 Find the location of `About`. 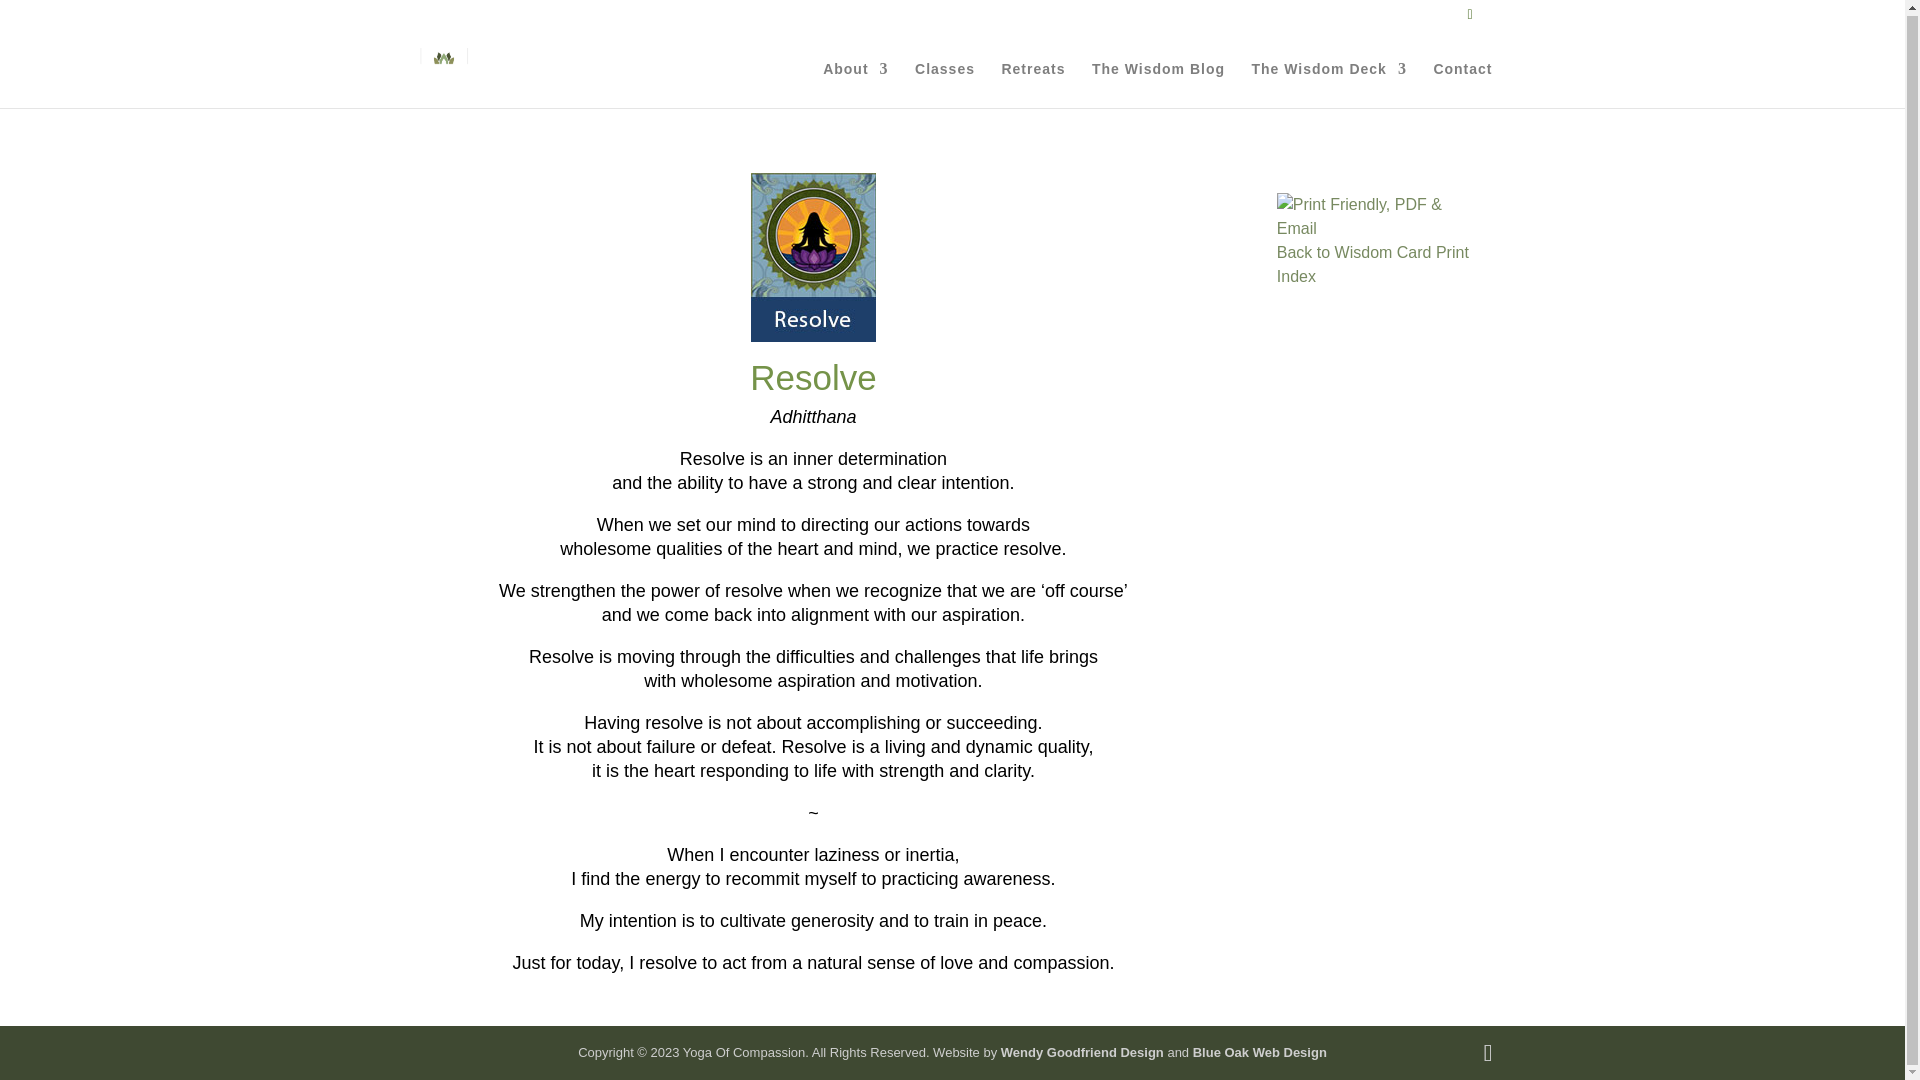

About is located at coordinates (855, 83).